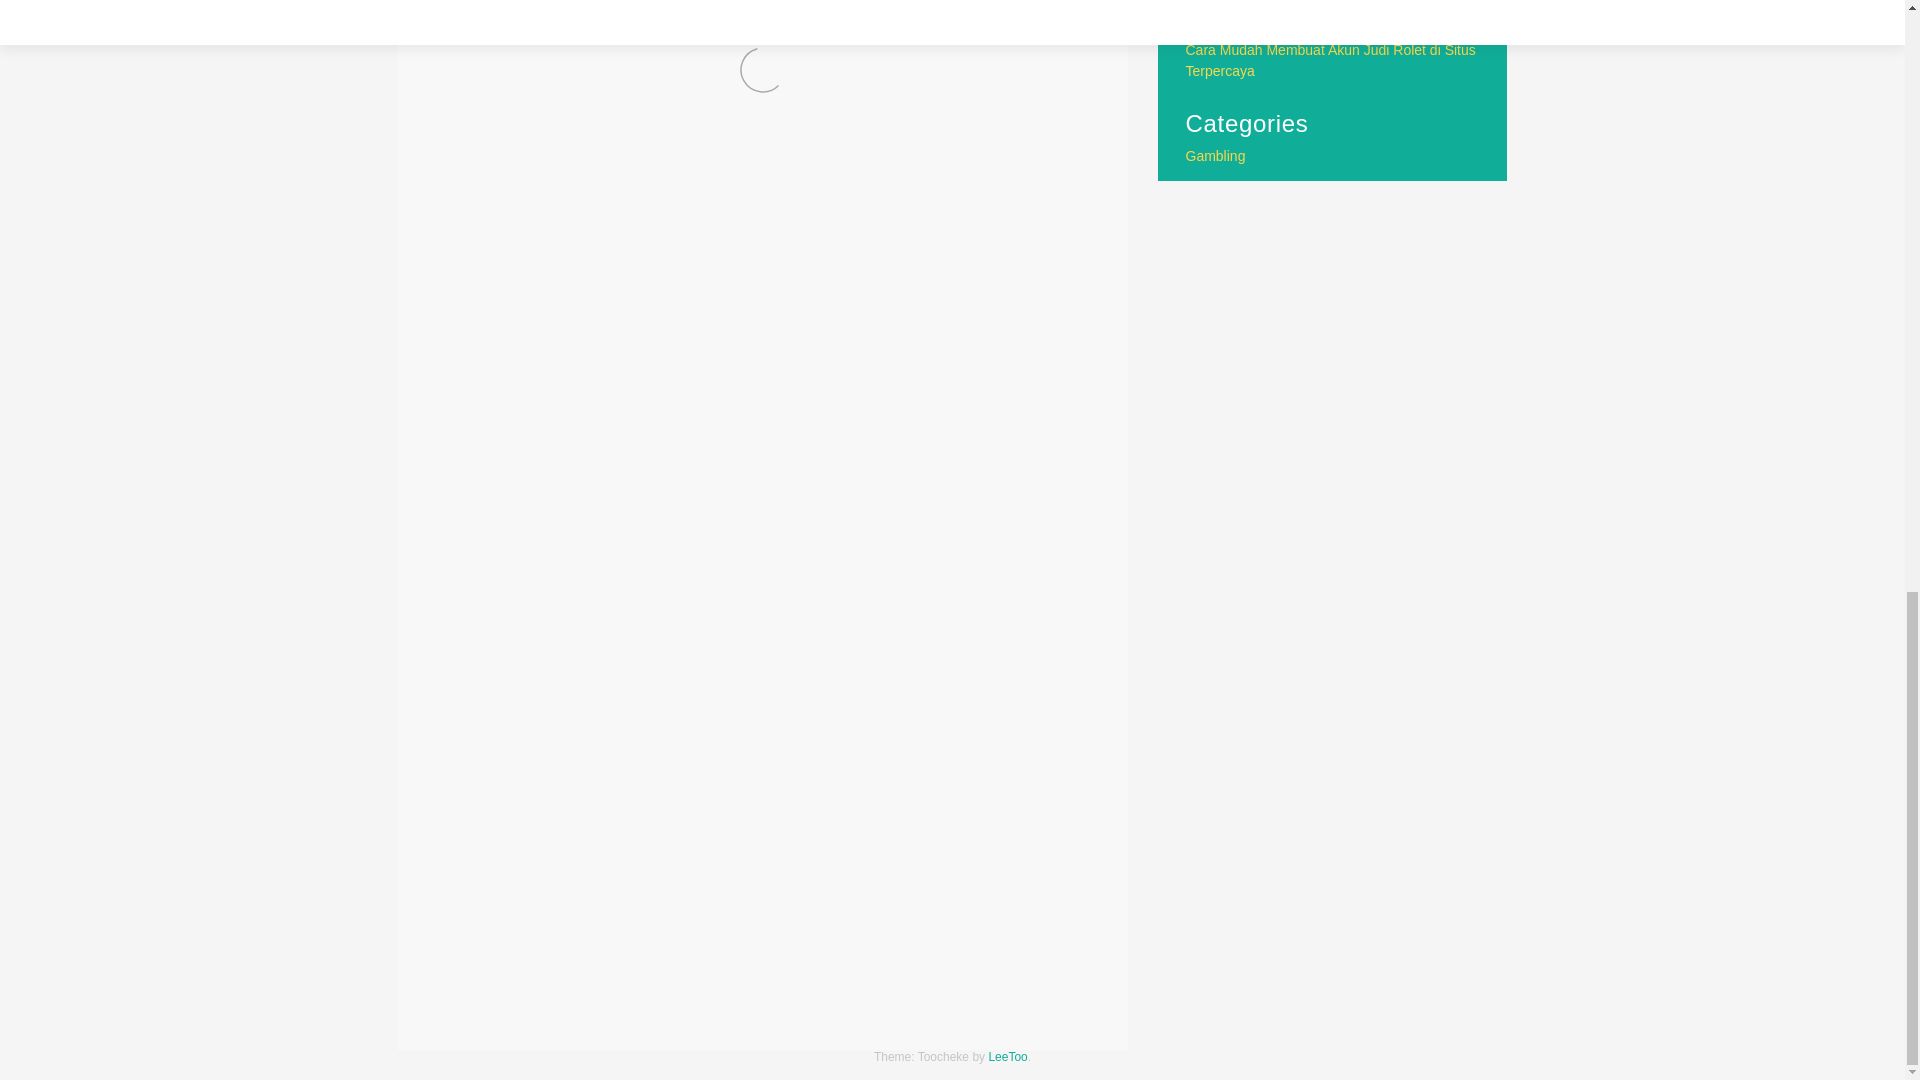  What do you see at coordinates (478, 982) in the screenshot?
I see `toto hongkong` at bounding box center [478, 982].